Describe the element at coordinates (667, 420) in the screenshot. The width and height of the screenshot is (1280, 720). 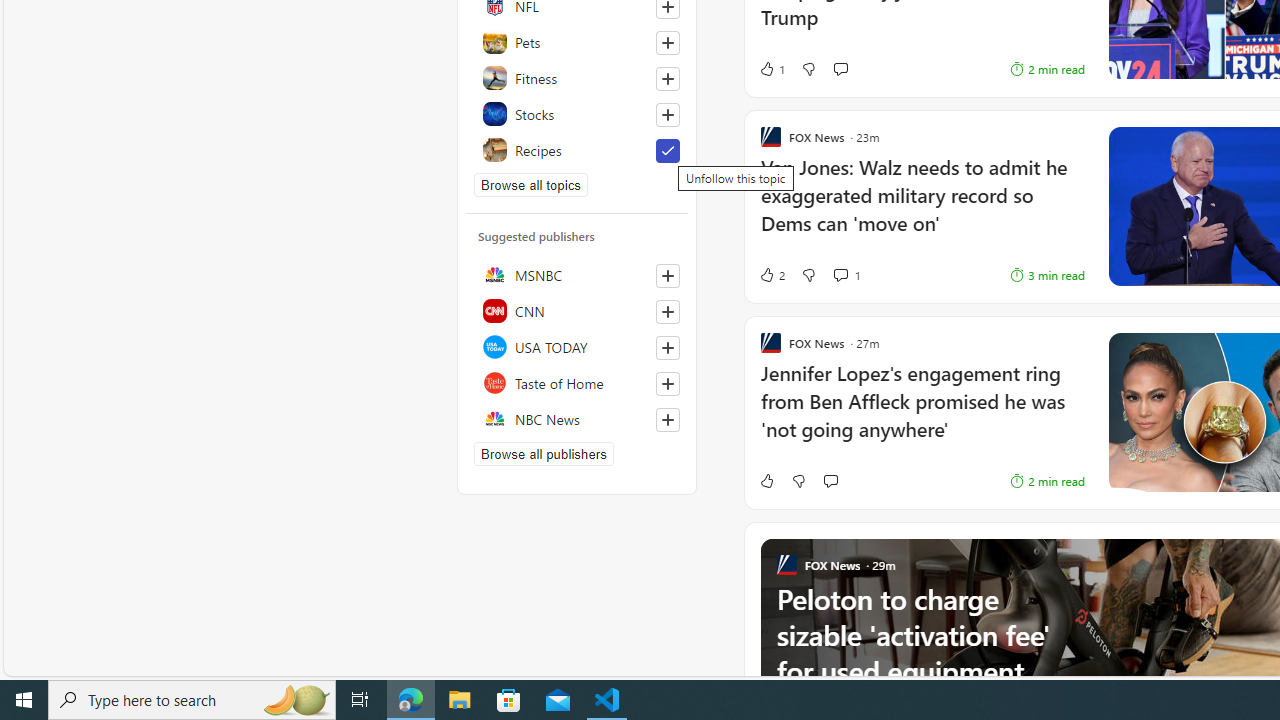
I see `Follow this source` at that location.